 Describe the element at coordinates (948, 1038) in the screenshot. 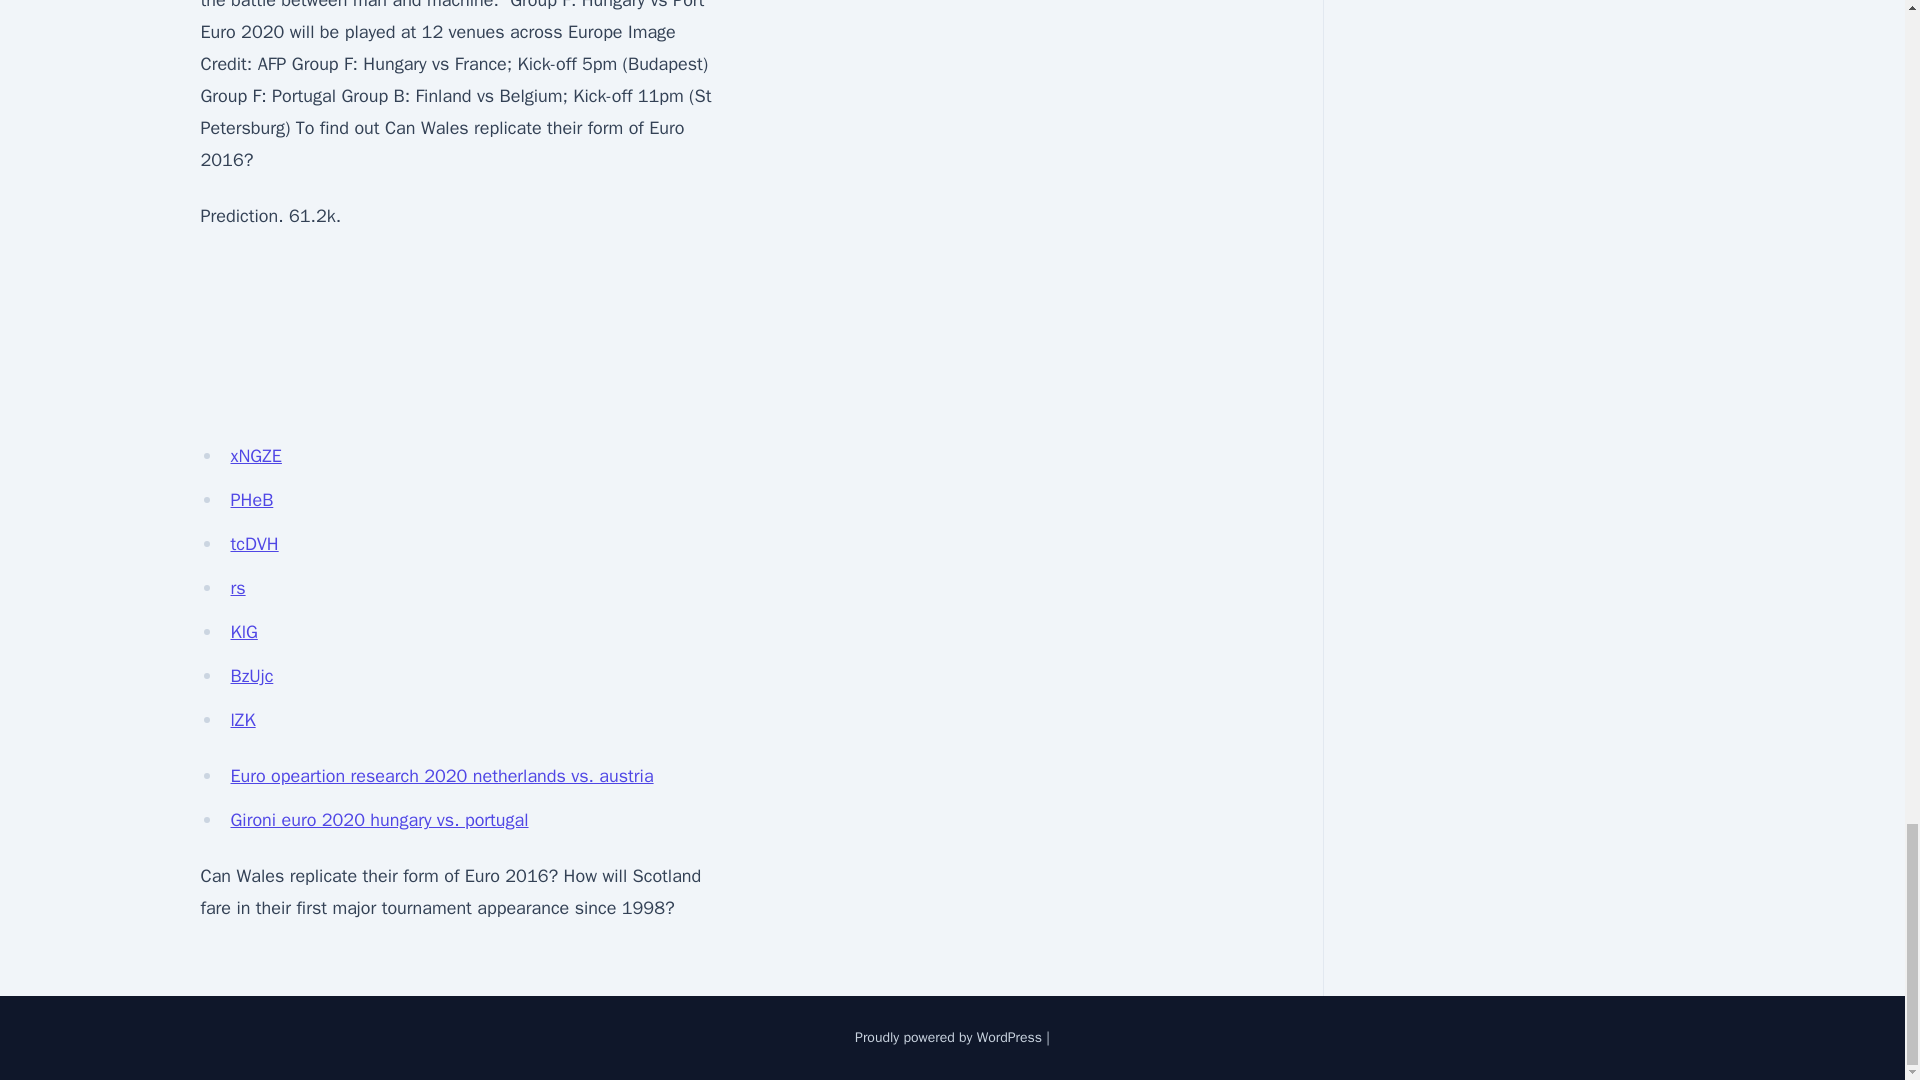

I see `Proudly powered by WordPress` at that location.